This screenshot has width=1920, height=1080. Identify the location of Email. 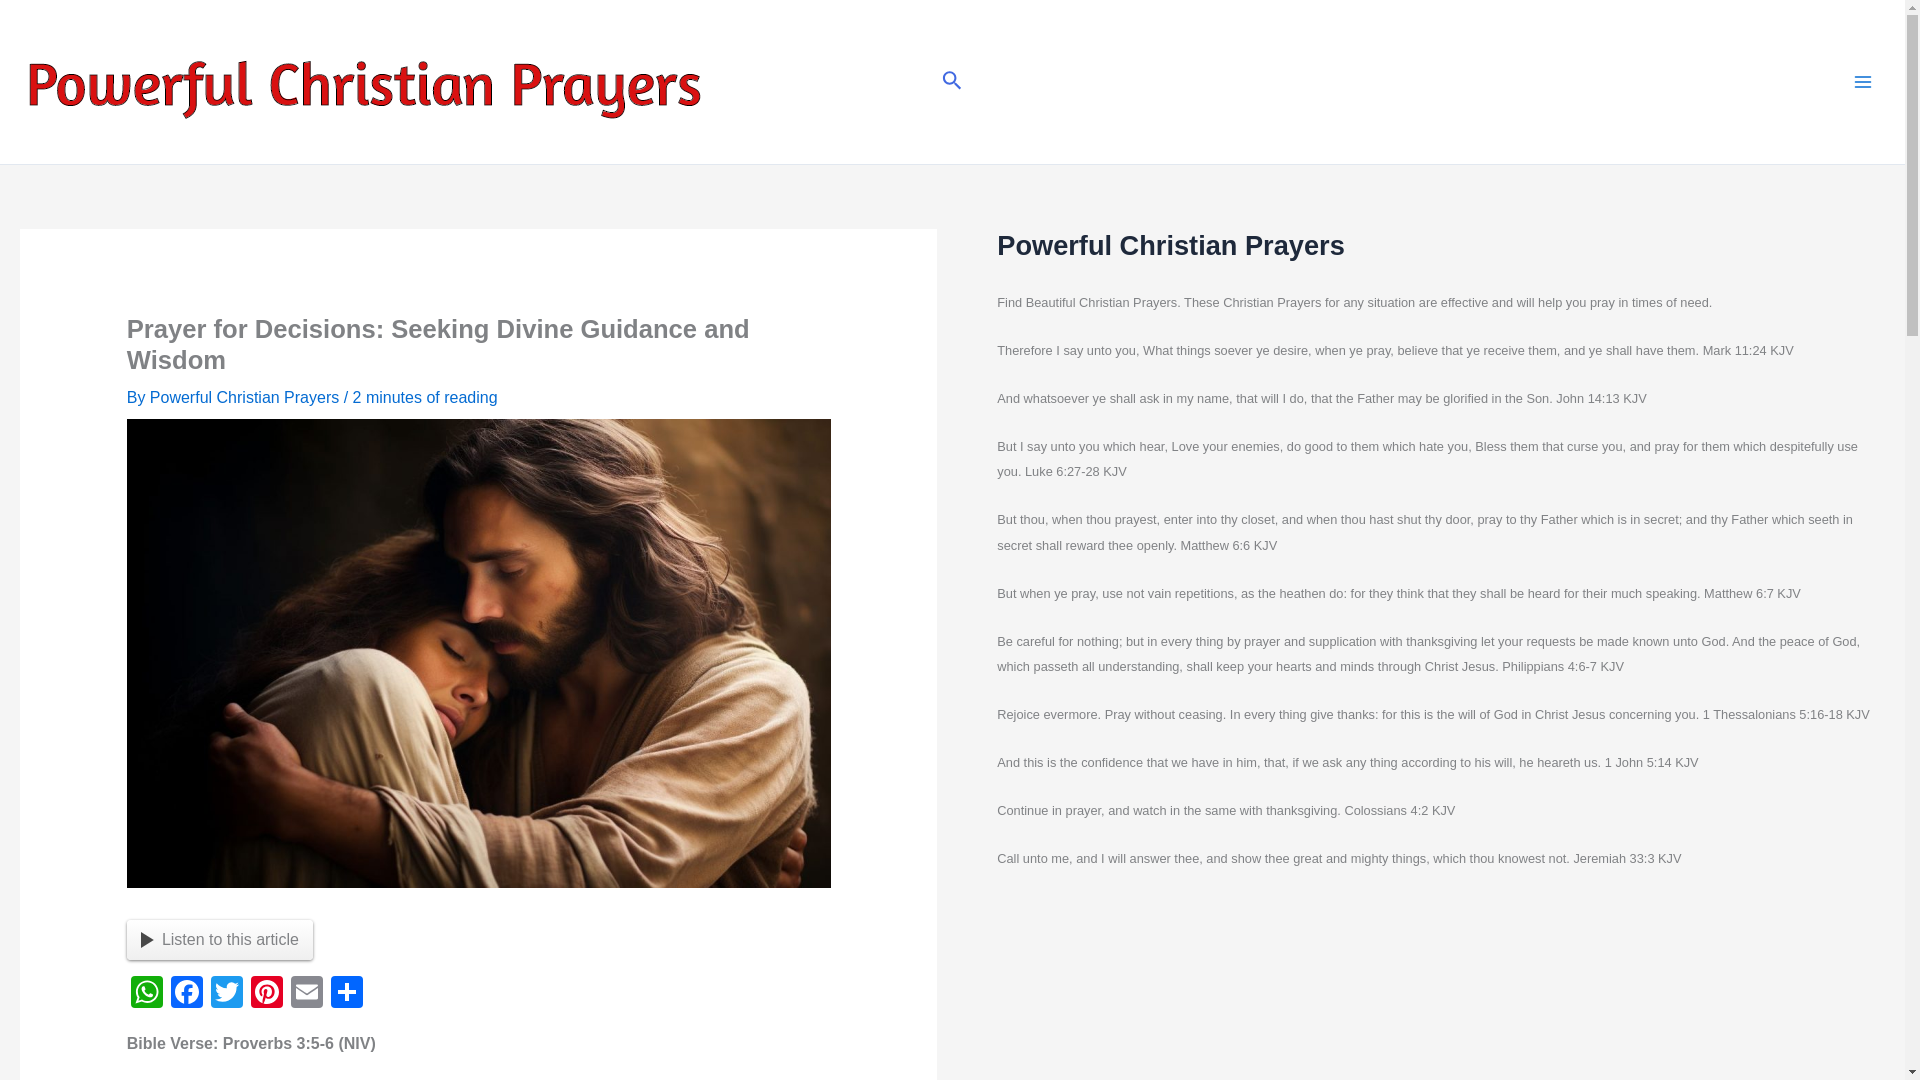
(306, 994).